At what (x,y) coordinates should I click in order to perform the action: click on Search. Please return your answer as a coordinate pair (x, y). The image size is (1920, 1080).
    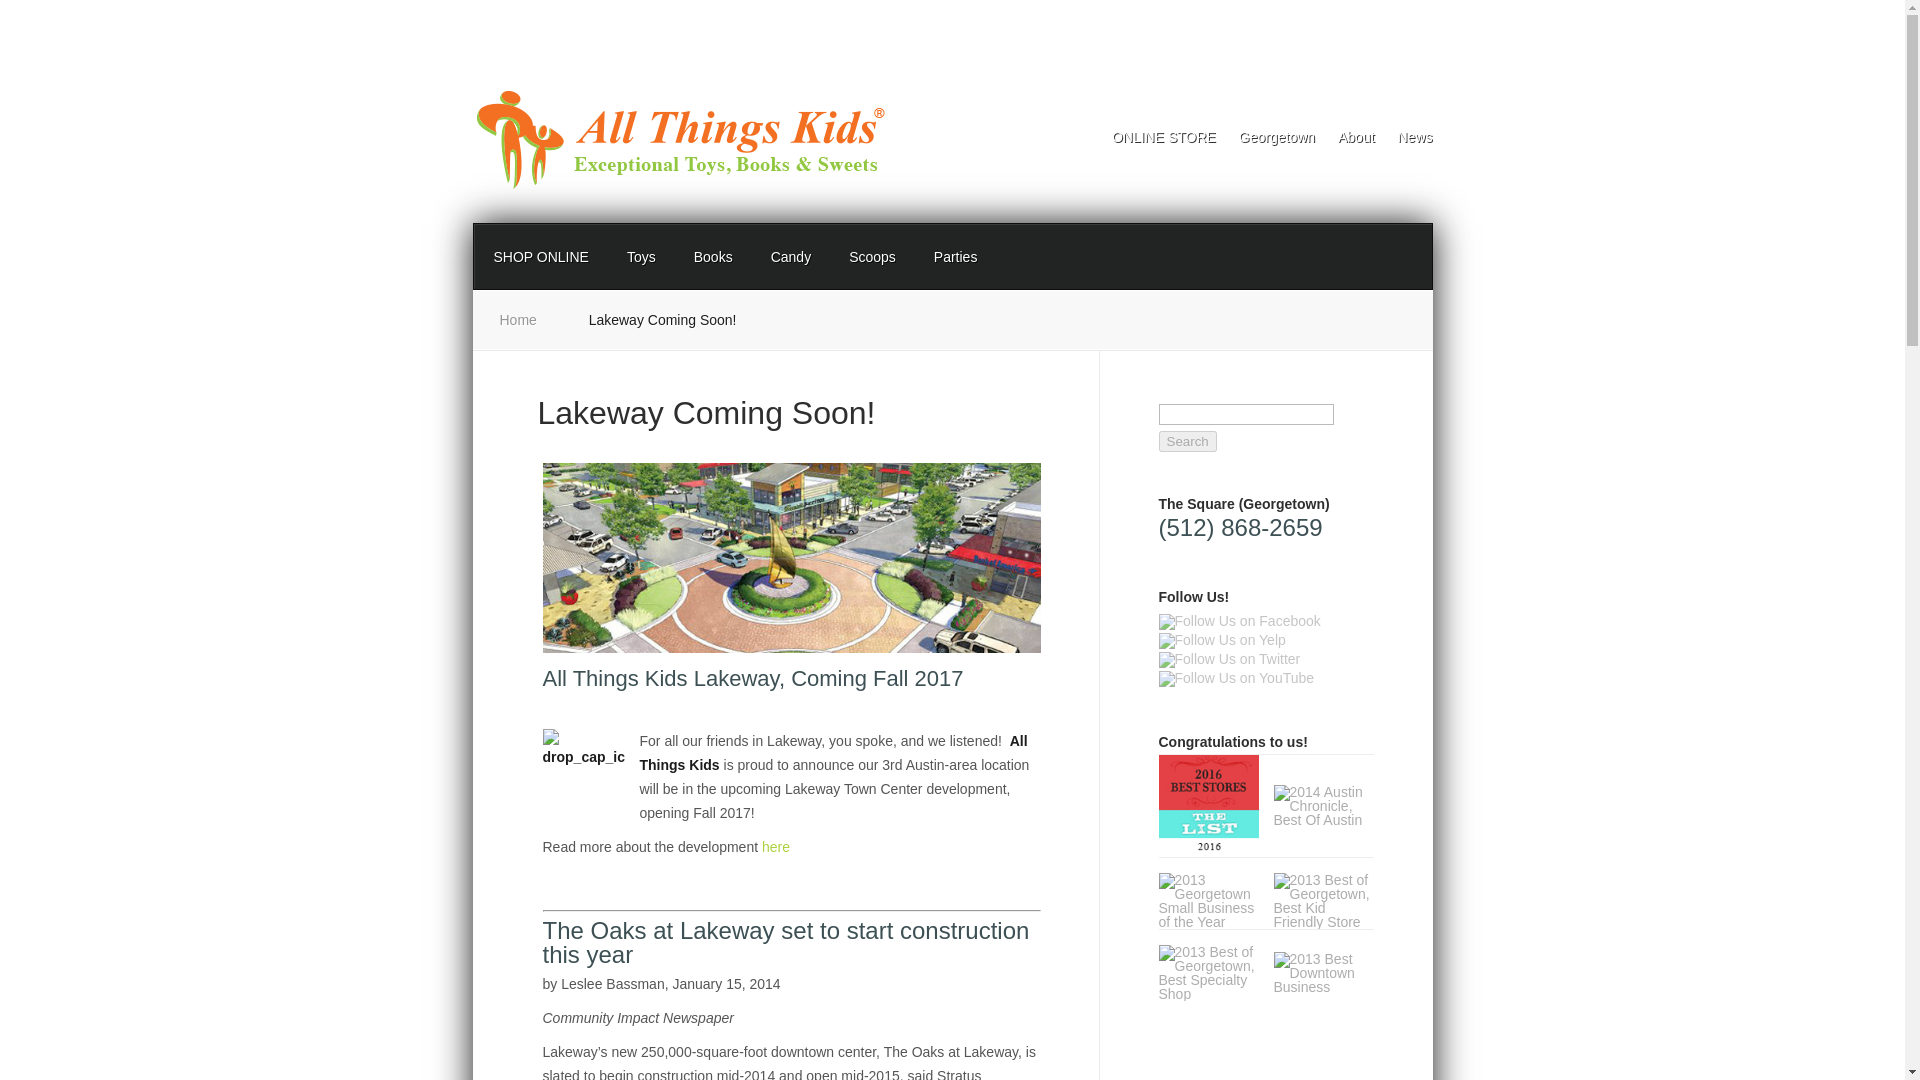
    Looking at the image, I should click on (1186, 441).